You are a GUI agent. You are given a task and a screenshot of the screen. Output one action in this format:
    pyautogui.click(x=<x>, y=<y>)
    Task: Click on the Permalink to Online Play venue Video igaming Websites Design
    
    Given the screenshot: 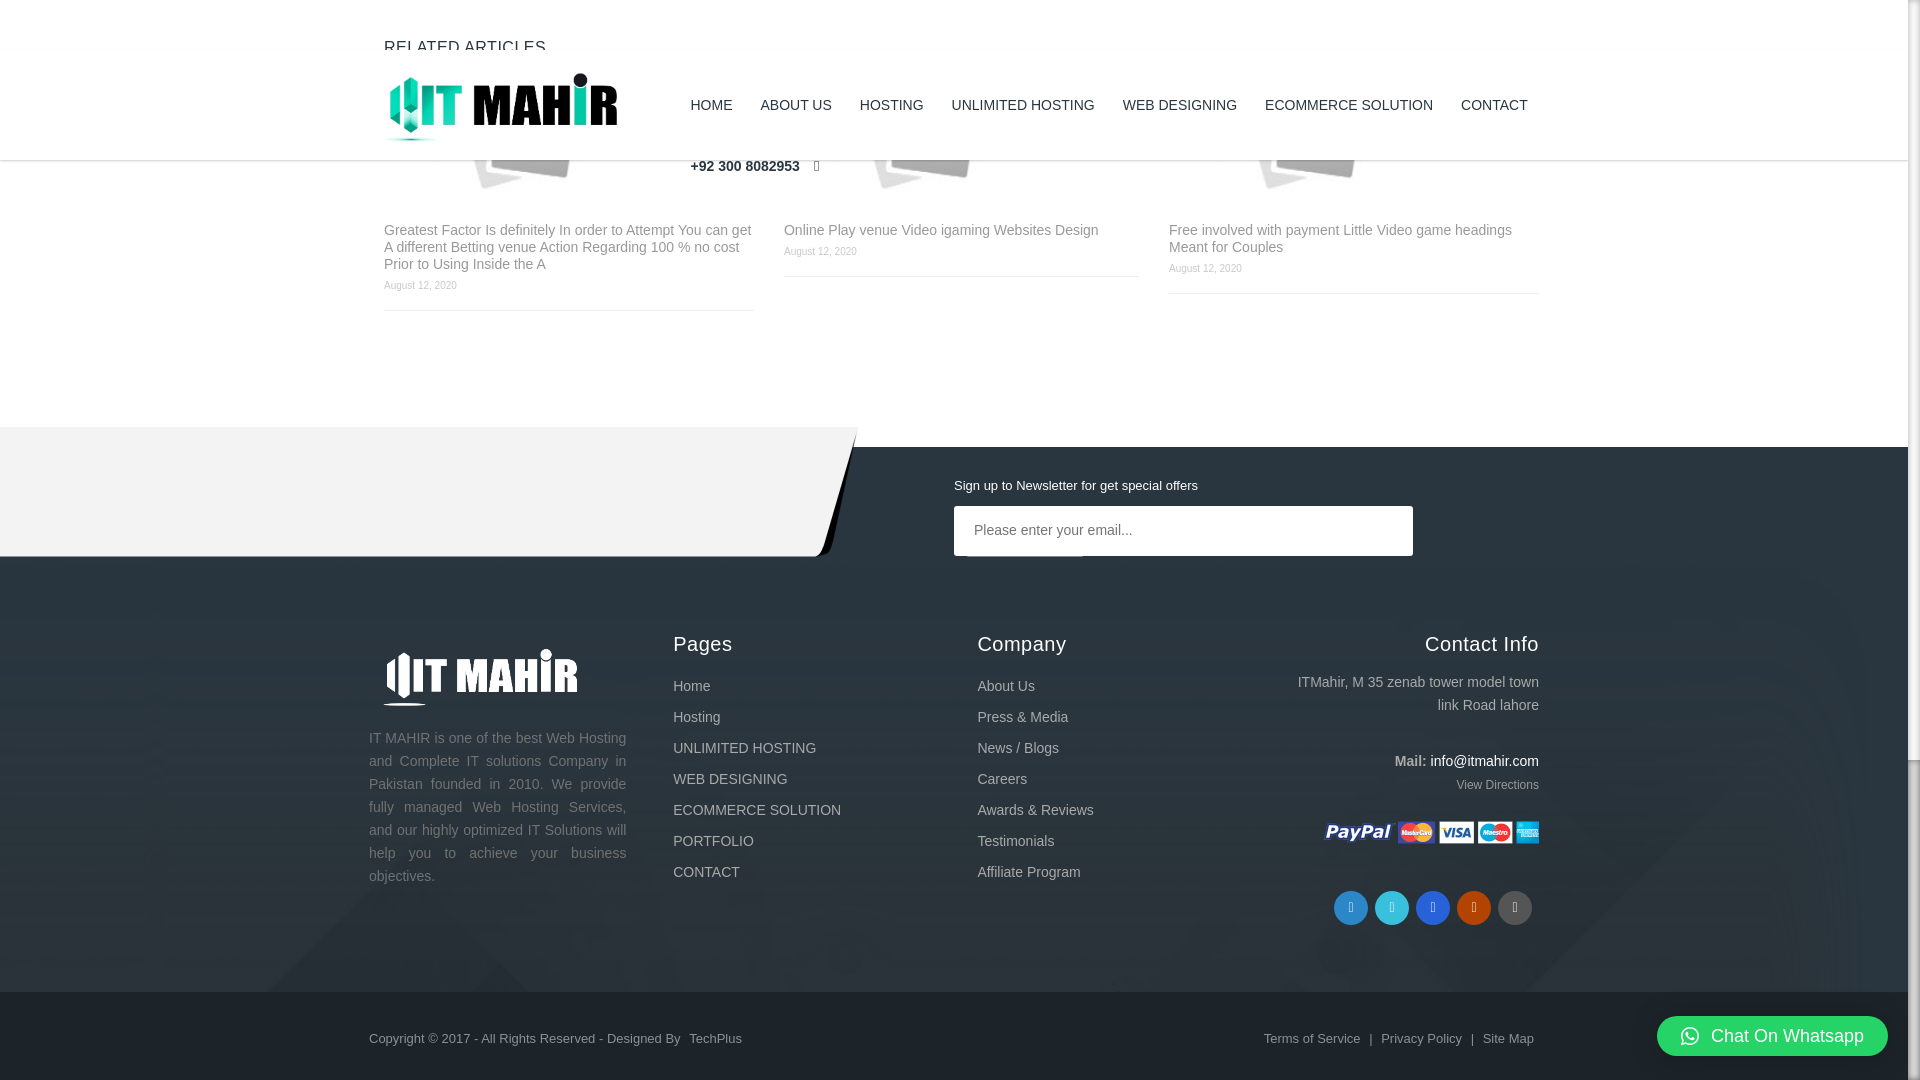 What is the action you would take?
    pyautogui.click(x=960, y=230)
    